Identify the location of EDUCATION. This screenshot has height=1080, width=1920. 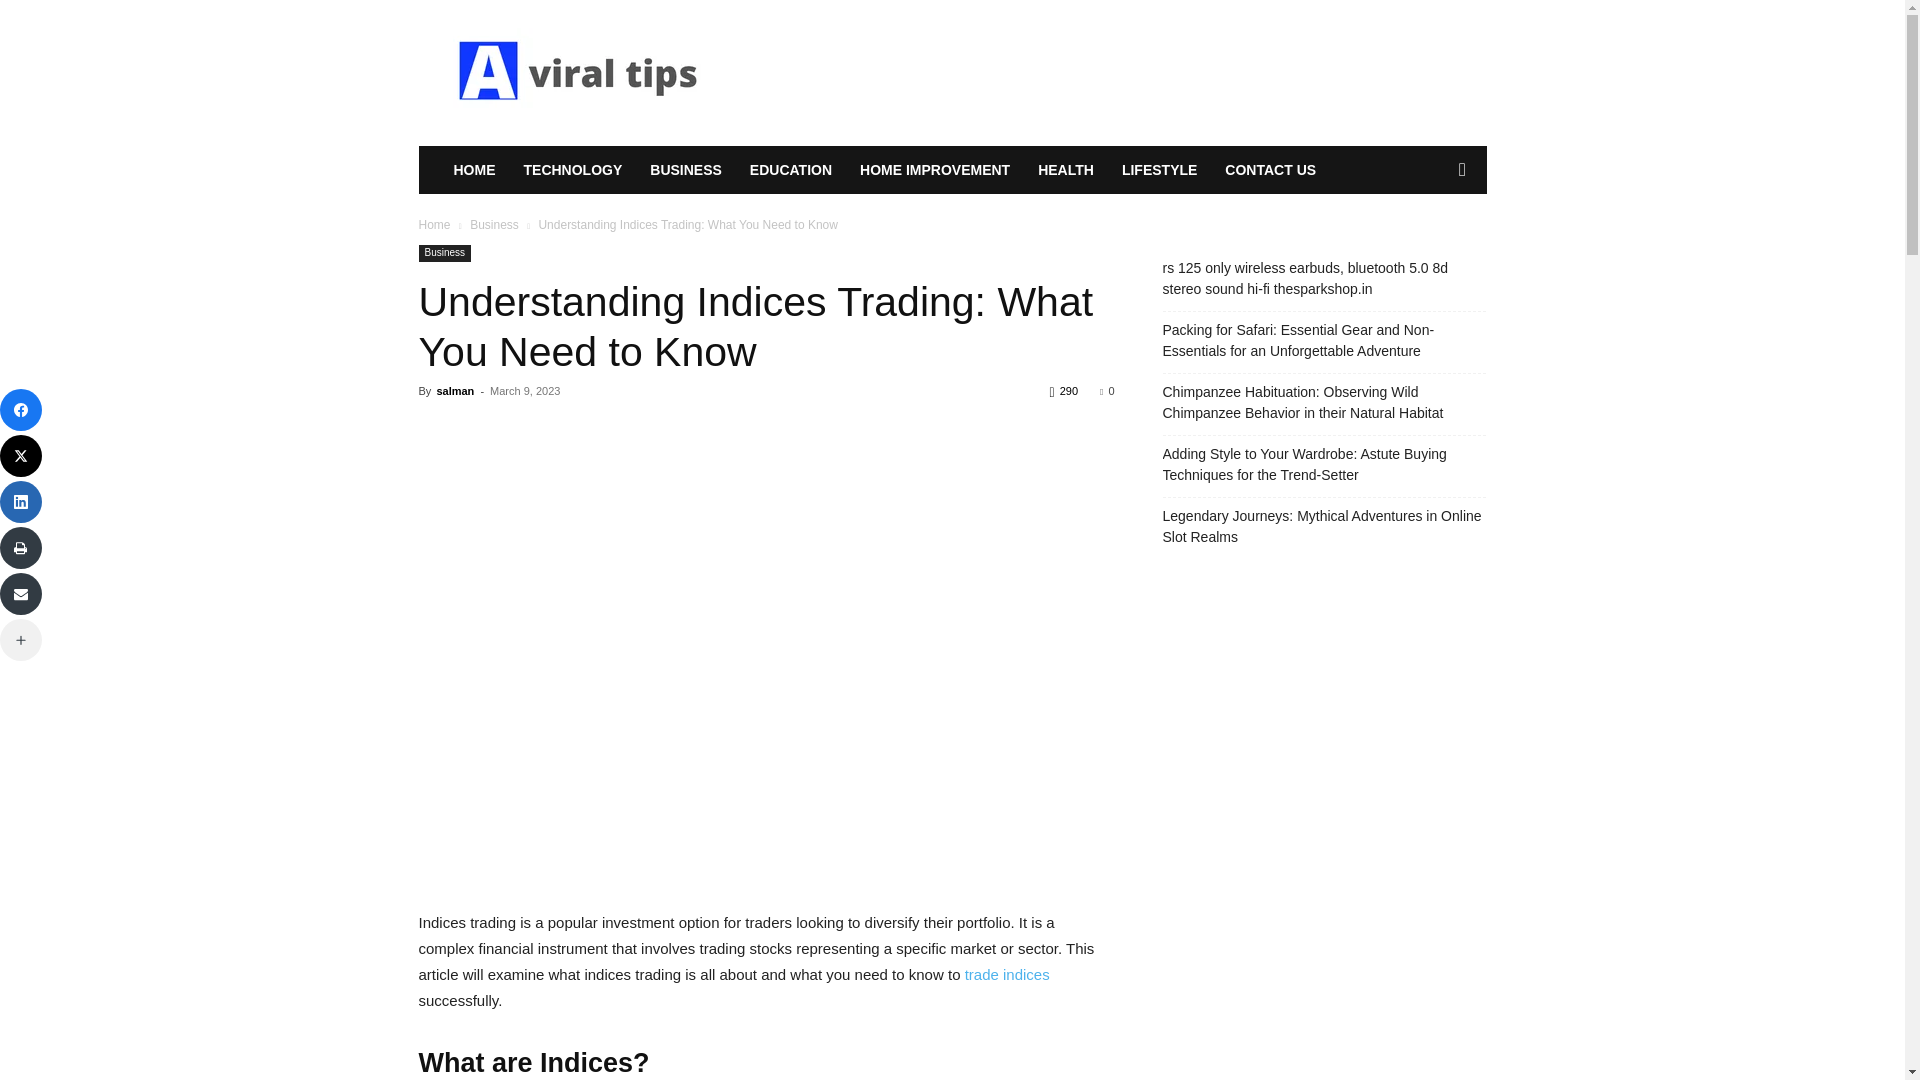
(790, 170).